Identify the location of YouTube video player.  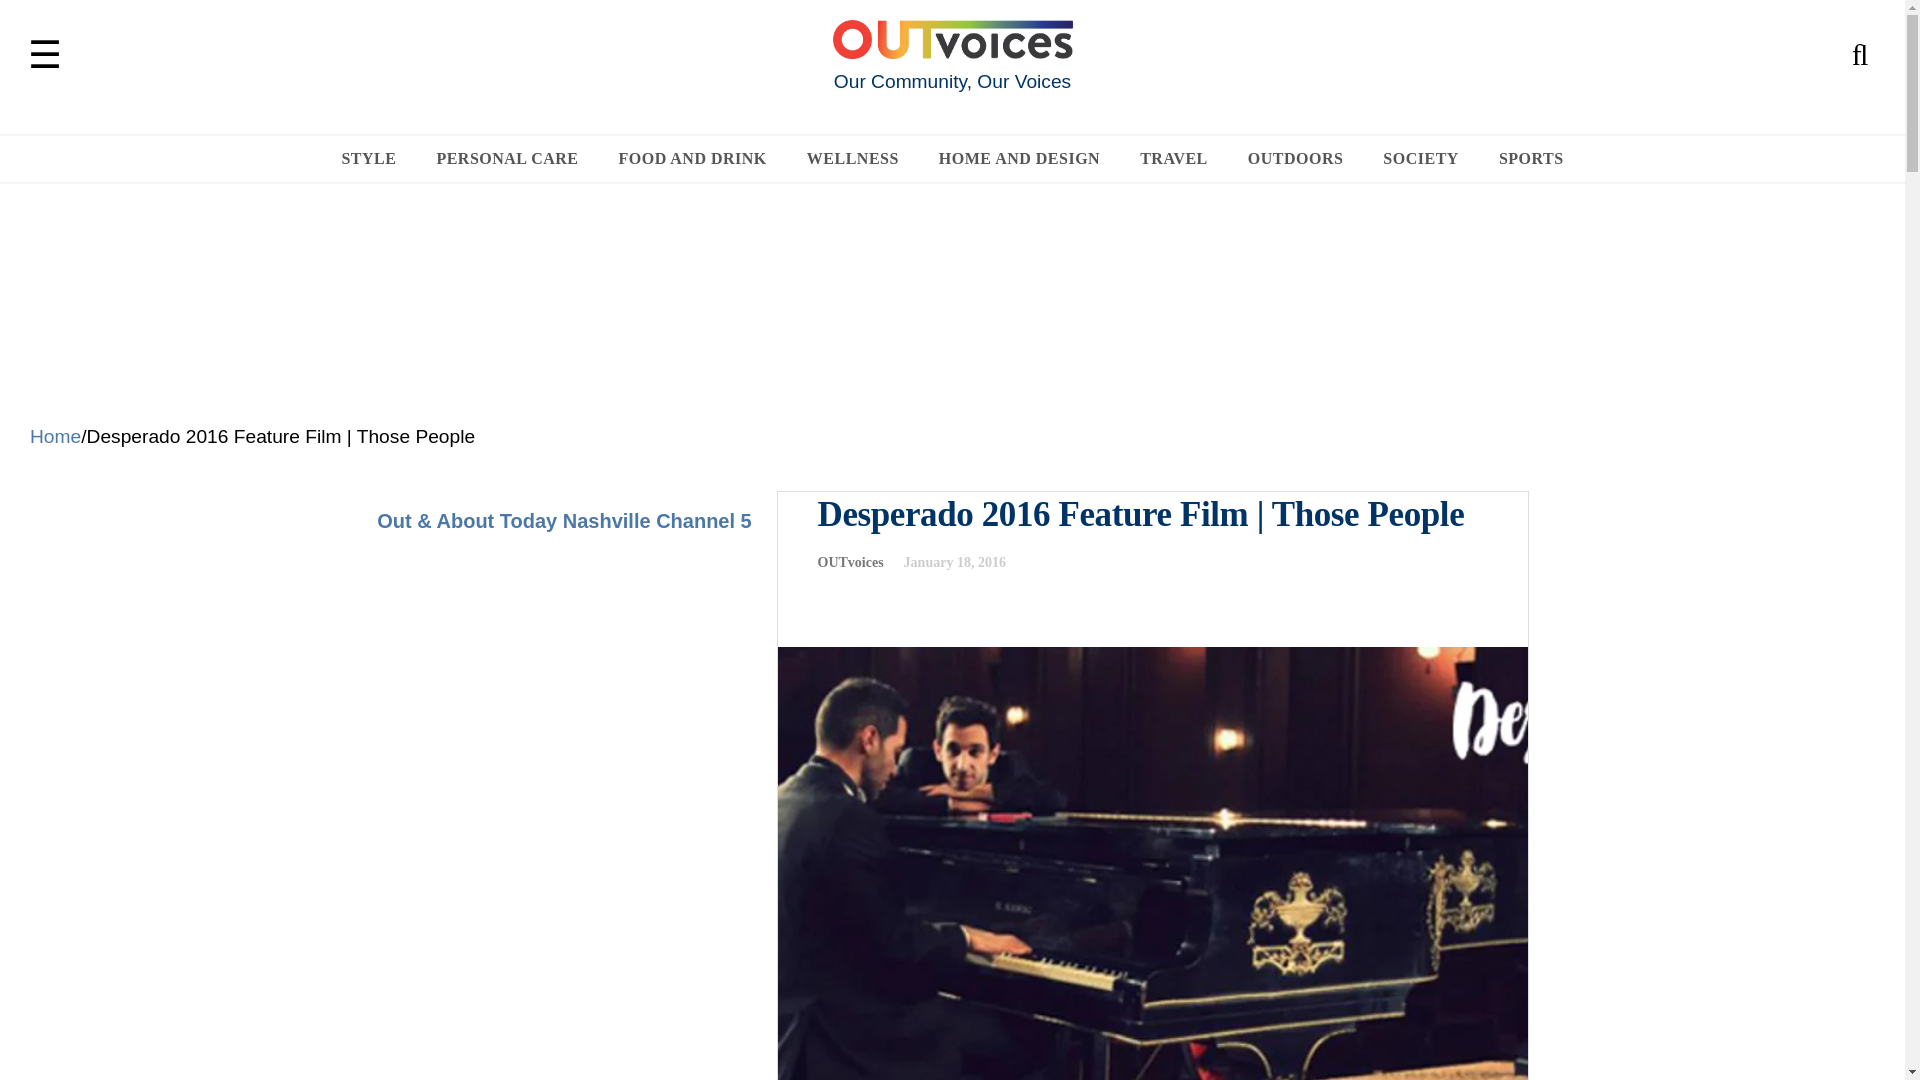
(563, 730).